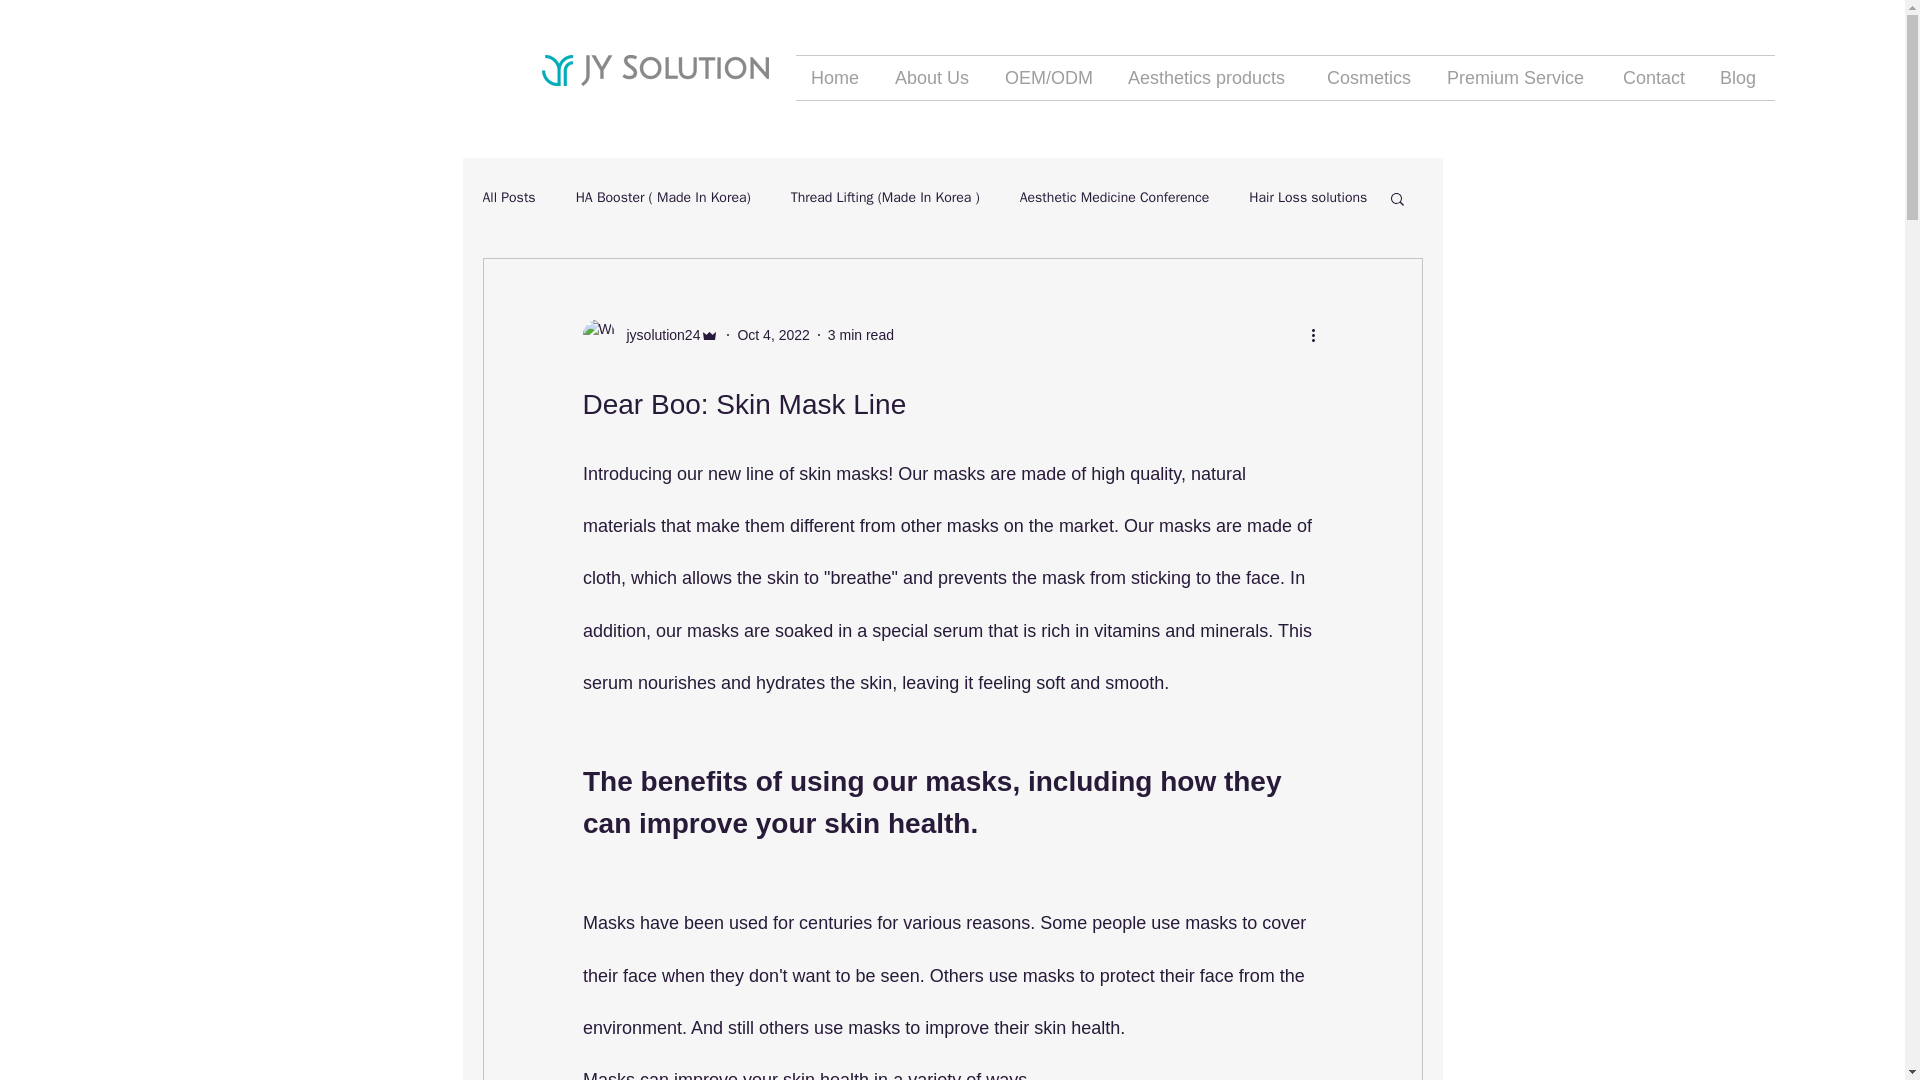 Image resolution: width=1920 pixels, height=1080 pixels. What do you see at coordinates (1739, 78) in the screenshot?
I see `Blog` at bounding box center [1739, 78].